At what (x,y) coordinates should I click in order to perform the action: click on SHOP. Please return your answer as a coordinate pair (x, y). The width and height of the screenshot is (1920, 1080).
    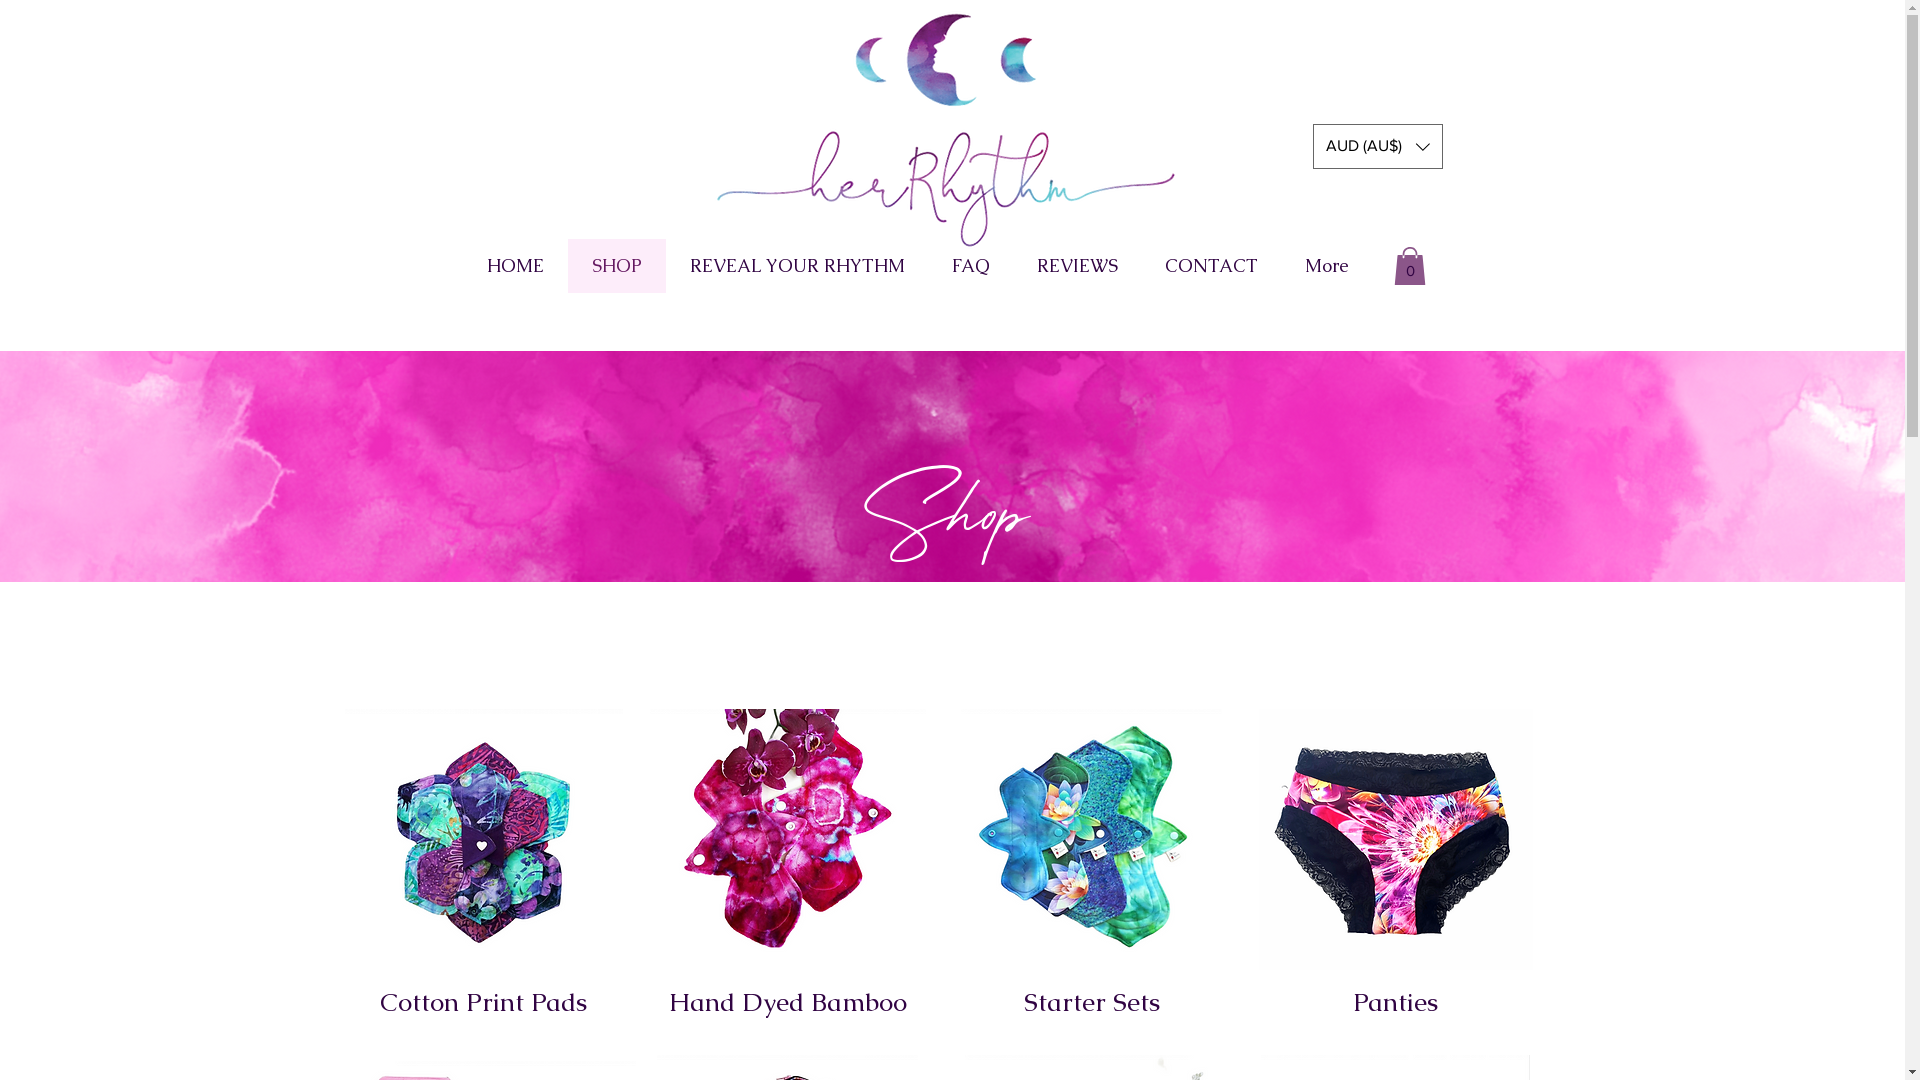
    Looking at the image, I should click on (617, 266).